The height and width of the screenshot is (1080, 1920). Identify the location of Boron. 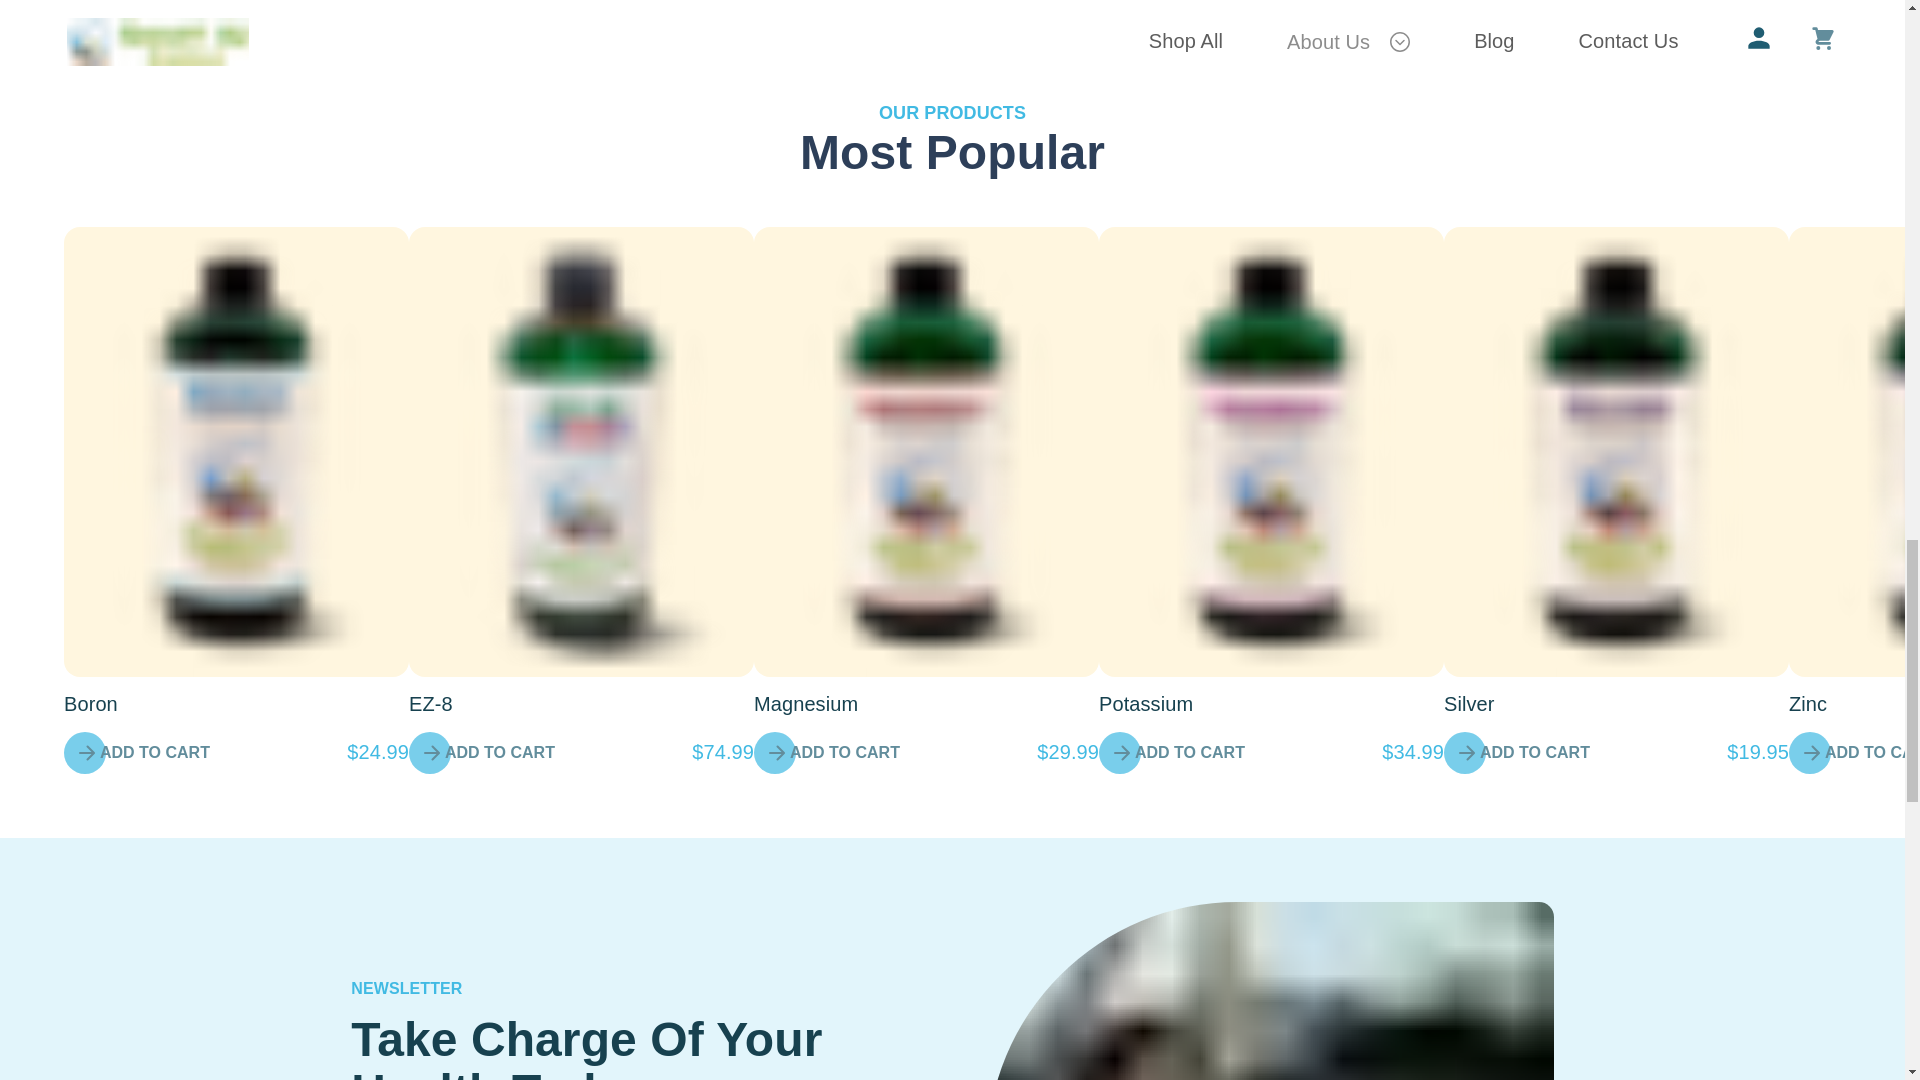
(90, 704).